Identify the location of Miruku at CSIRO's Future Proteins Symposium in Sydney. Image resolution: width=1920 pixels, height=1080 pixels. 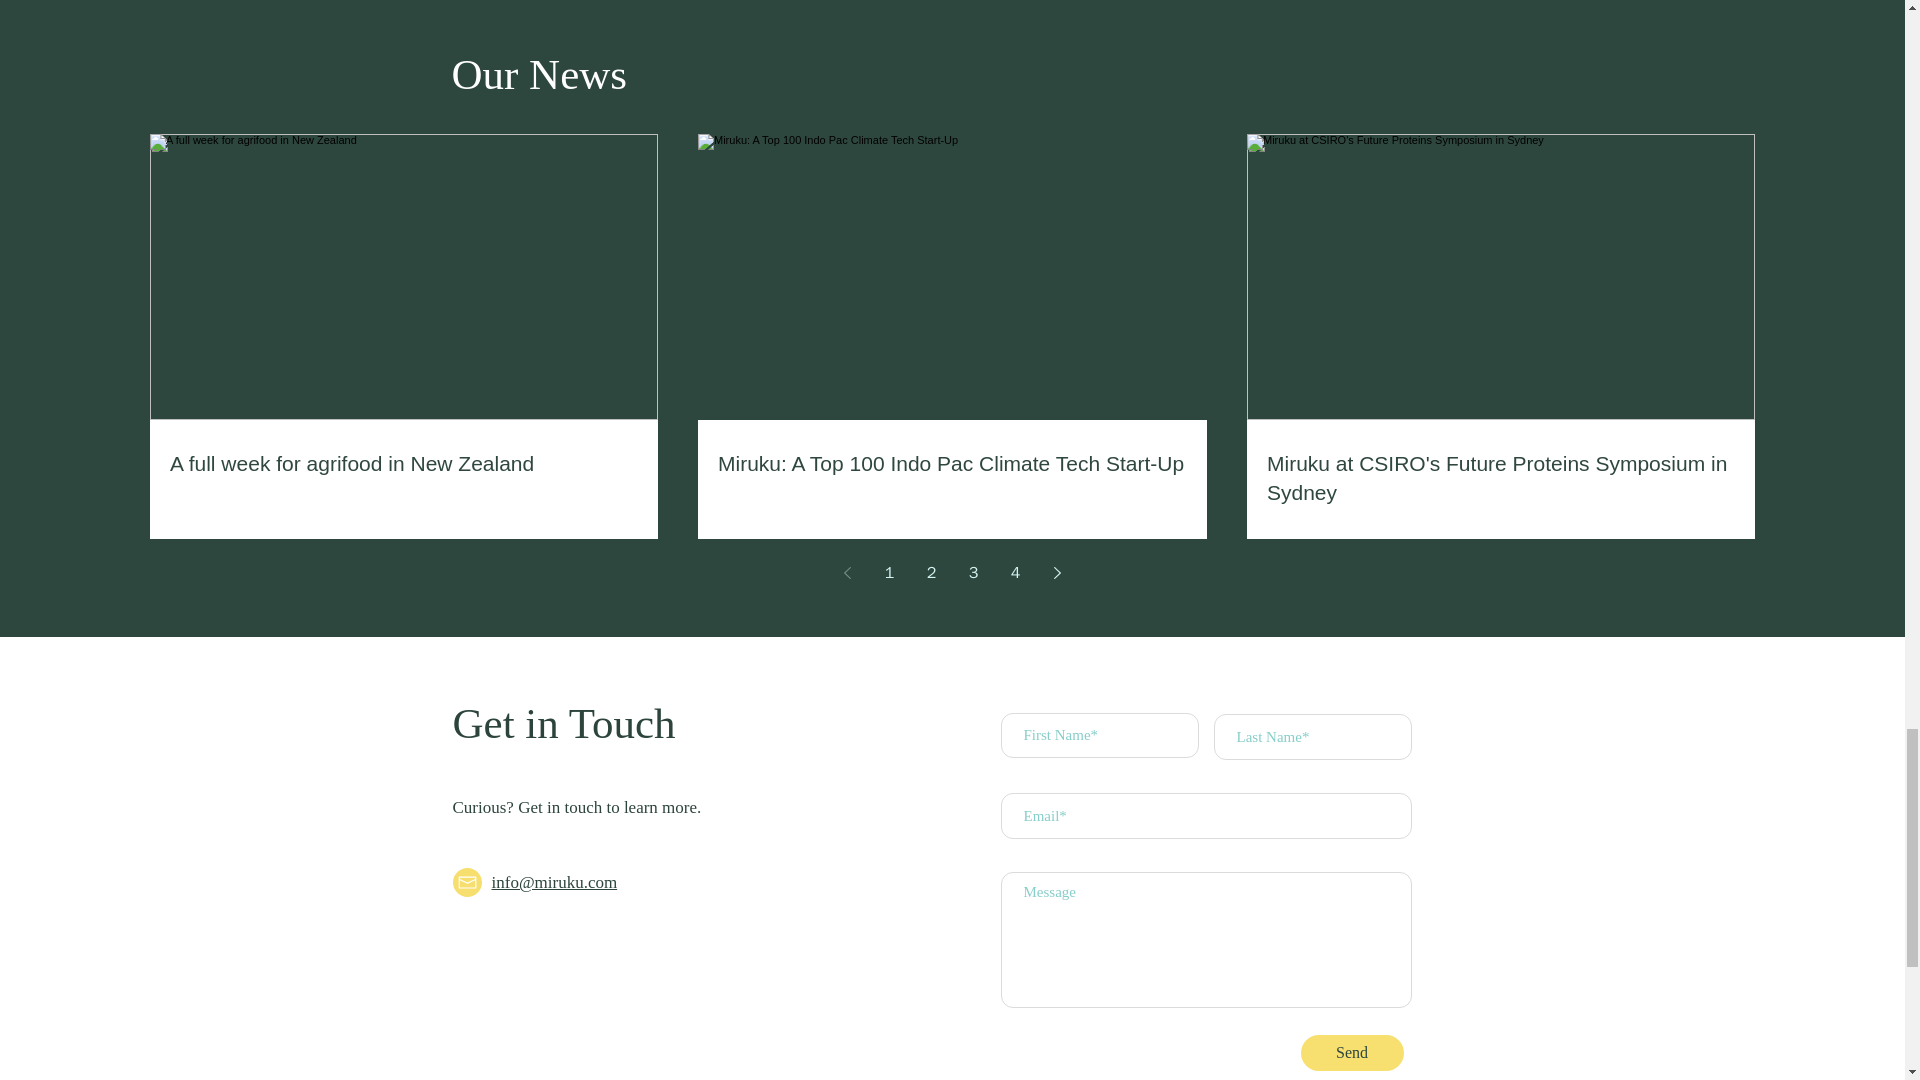
(1501, 478).